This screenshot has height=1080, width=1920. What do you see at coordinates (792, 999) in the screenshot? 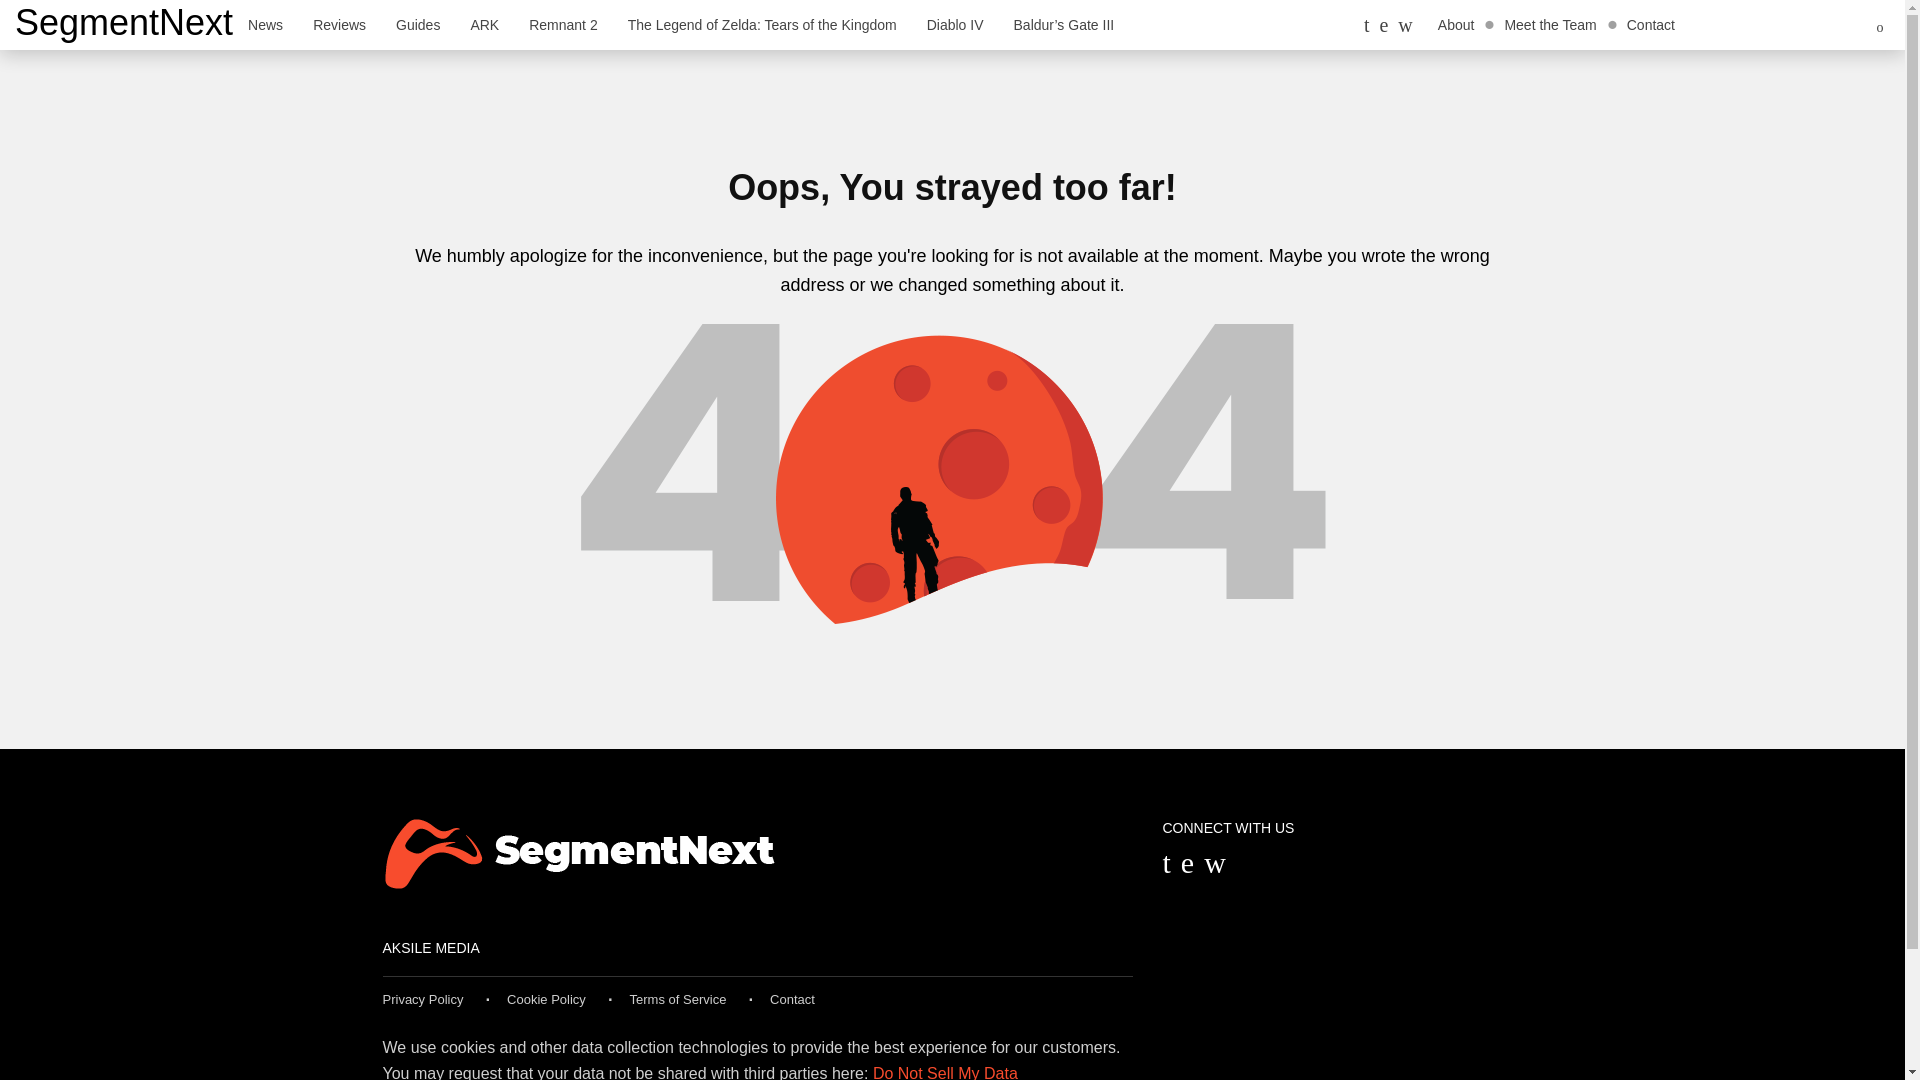
I see `Contact` at bounding box center [792, 999].